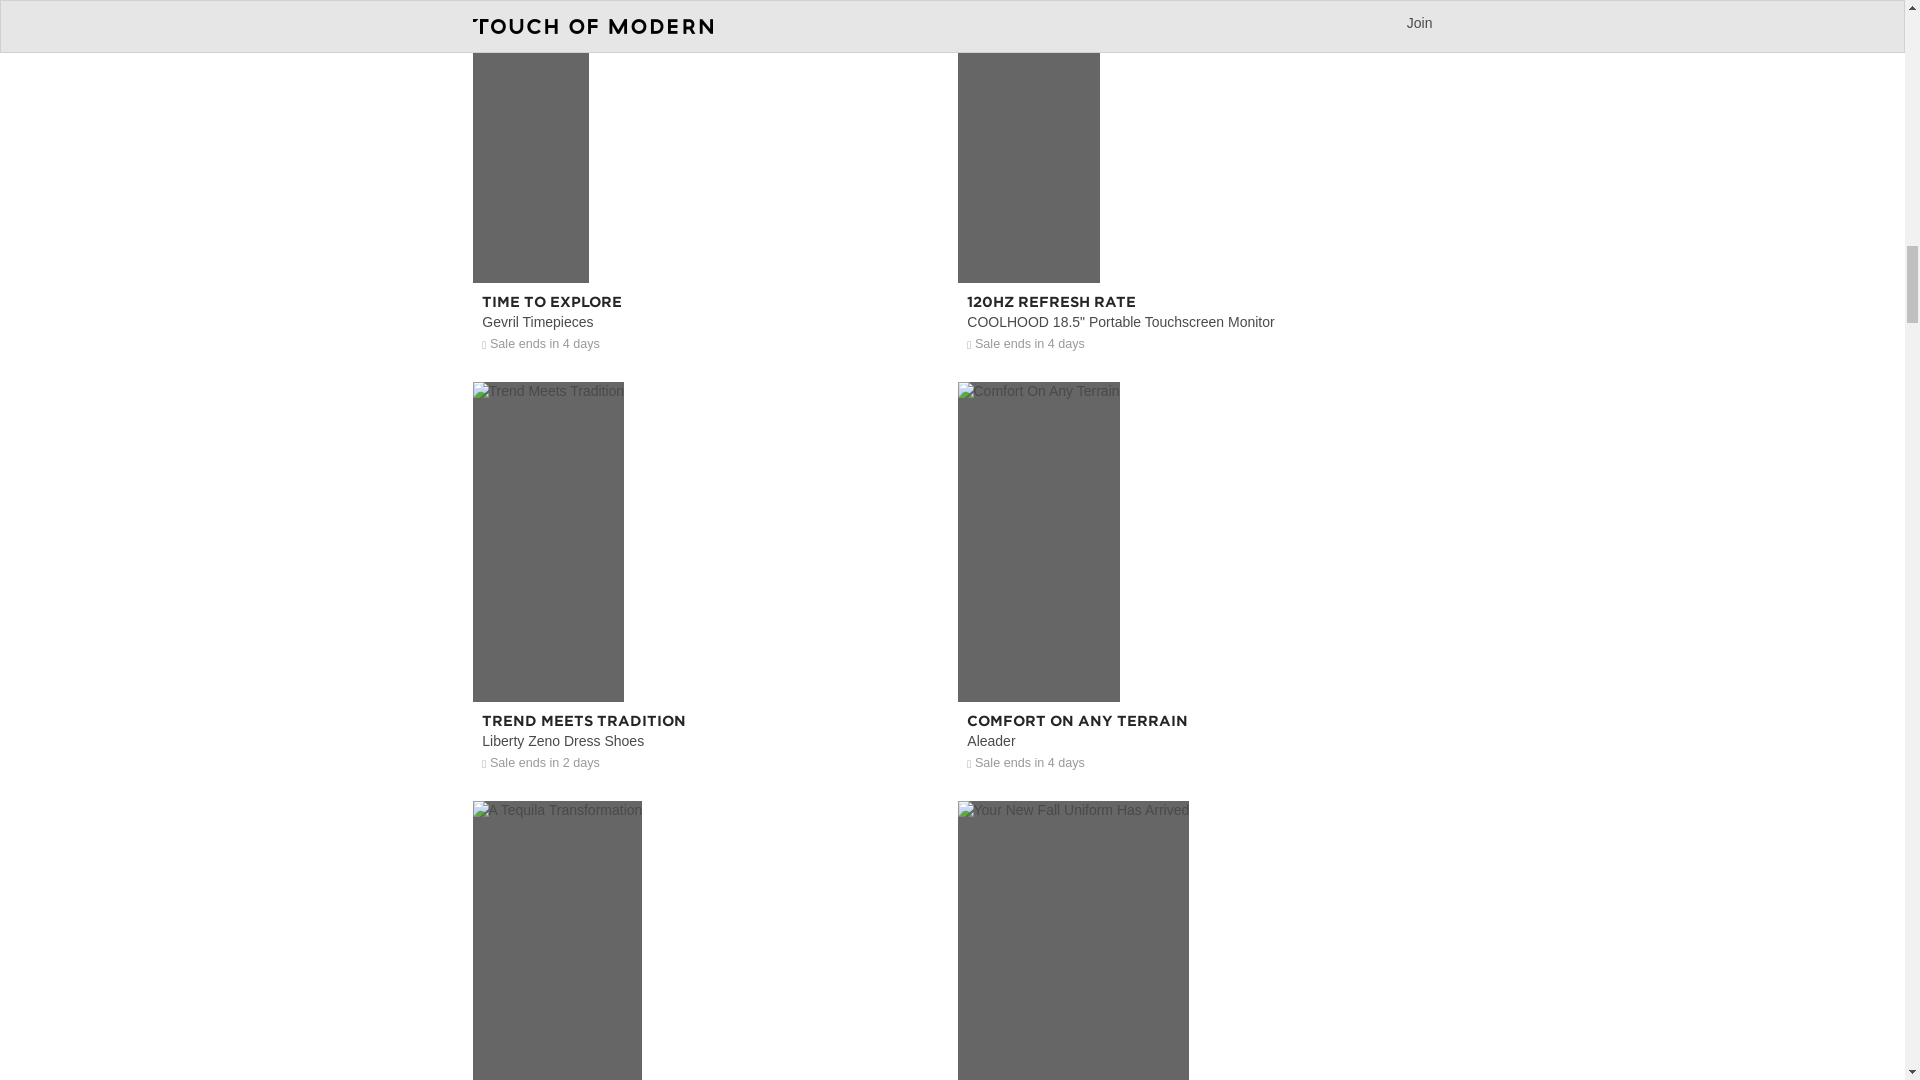 This screenshot has width=1920, height=1080. What do you see at coordinates (1195, 1016) in the screenshot?
I see `Your New Fall Uniform Has Arrived` at bounding box center [1195, 1016].